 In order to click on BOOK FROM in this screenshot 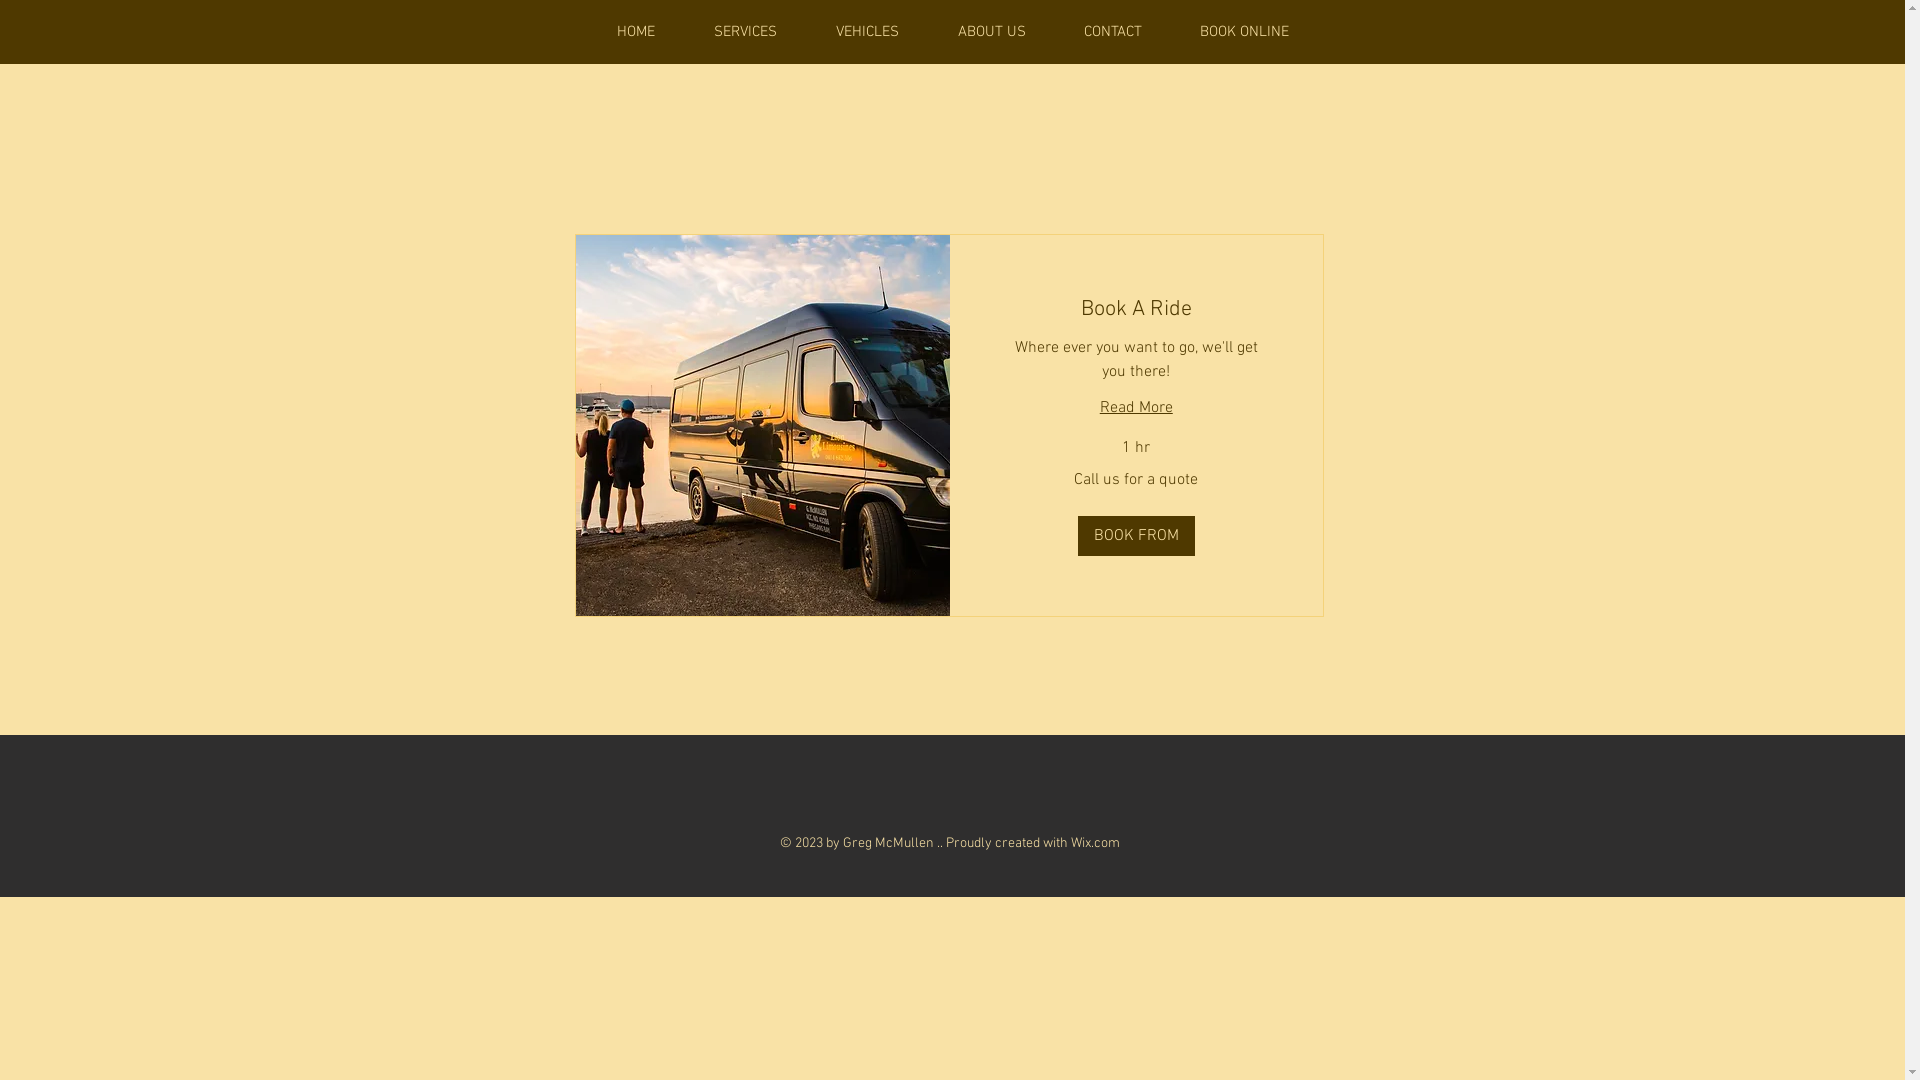, I will do `click(1136, 536)`.